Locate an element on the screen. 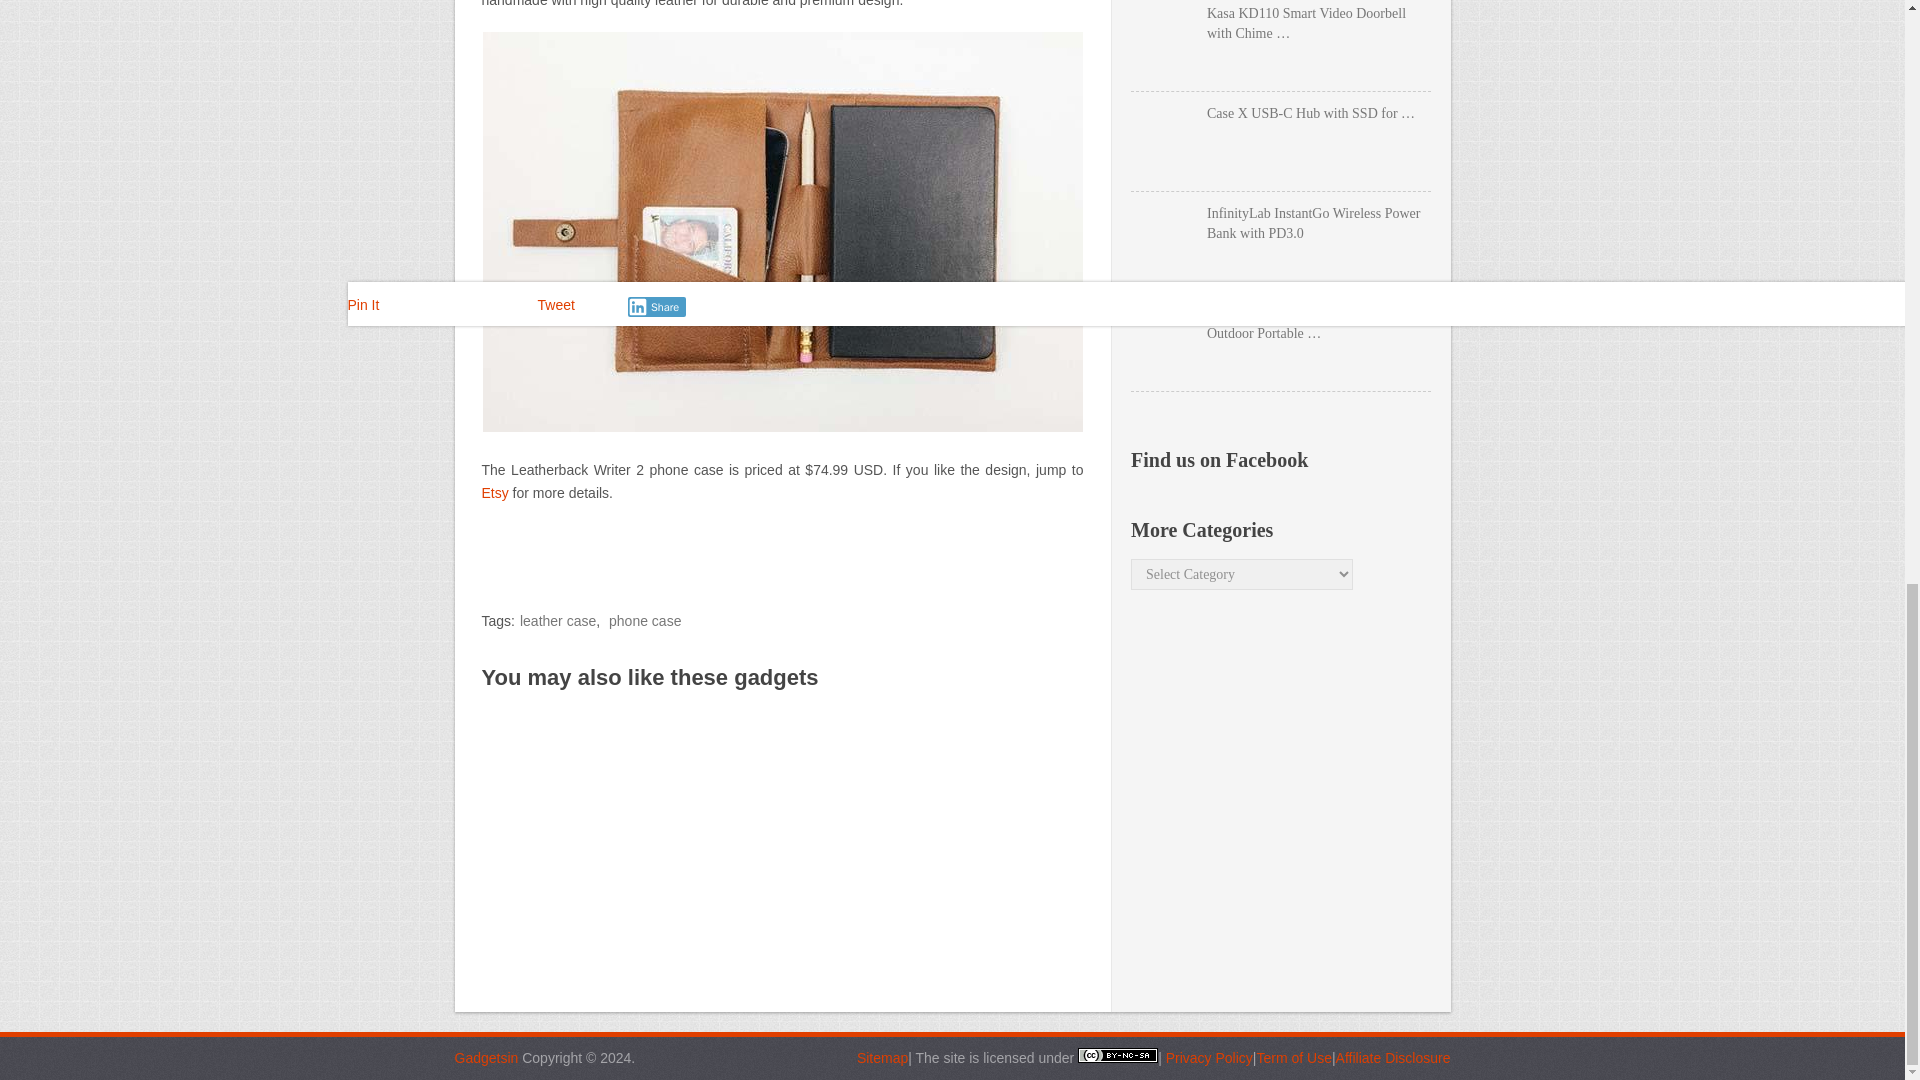 This screenshot has width=1920, height=1080. leather case is located at coordinates (558, 620).